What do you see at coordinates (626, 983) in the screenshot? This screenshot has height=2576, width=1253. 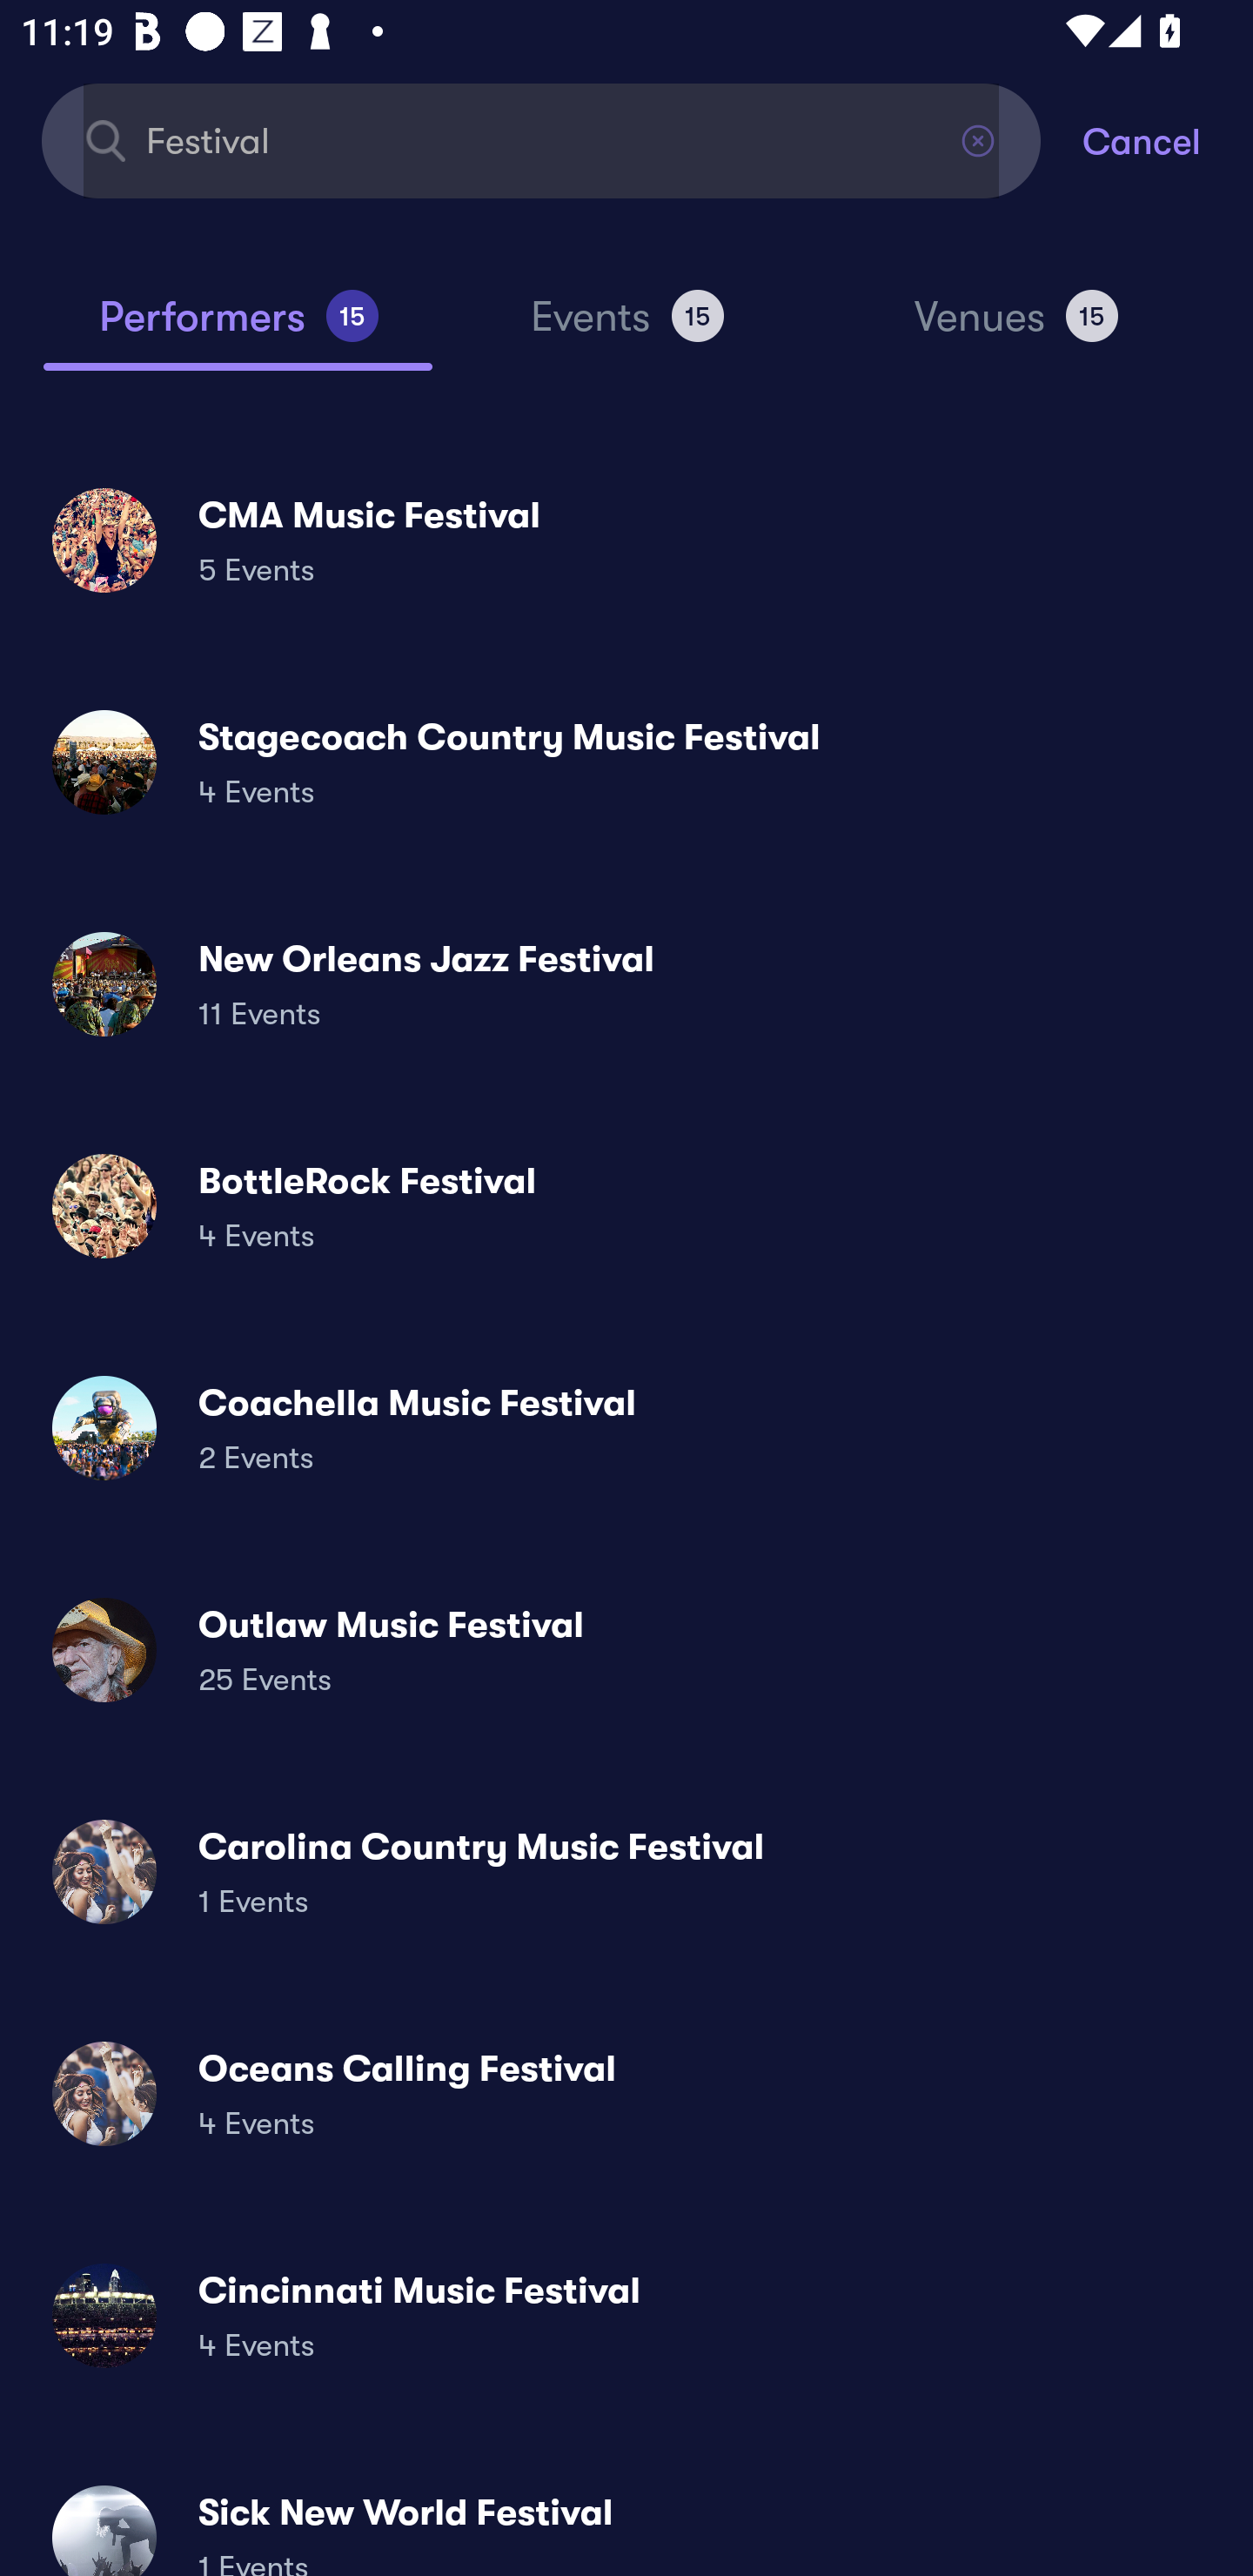 I see `New Orleans Jazz Festival 11 Events` at bounding box center [626, 983].